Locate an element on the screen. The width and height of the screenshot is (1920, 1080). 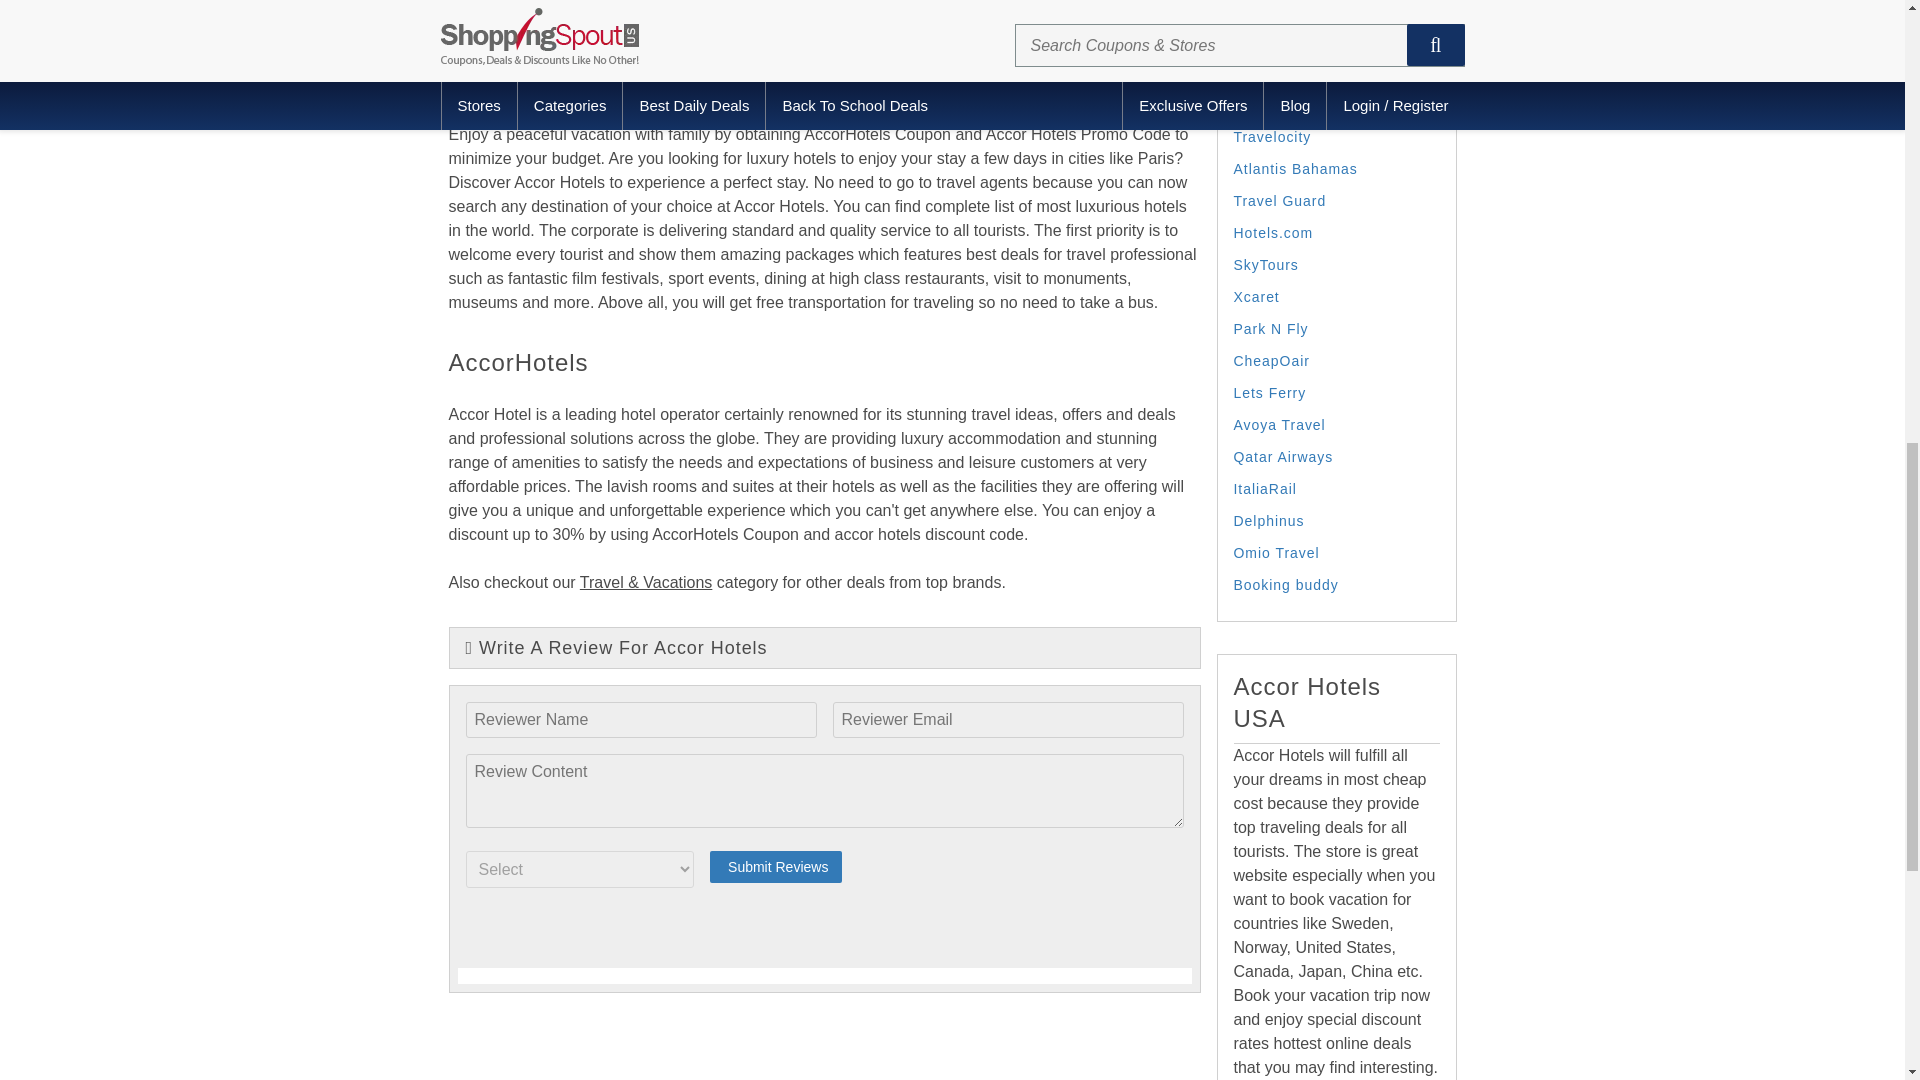
CheapOair is located at coordinates (1272, 361).